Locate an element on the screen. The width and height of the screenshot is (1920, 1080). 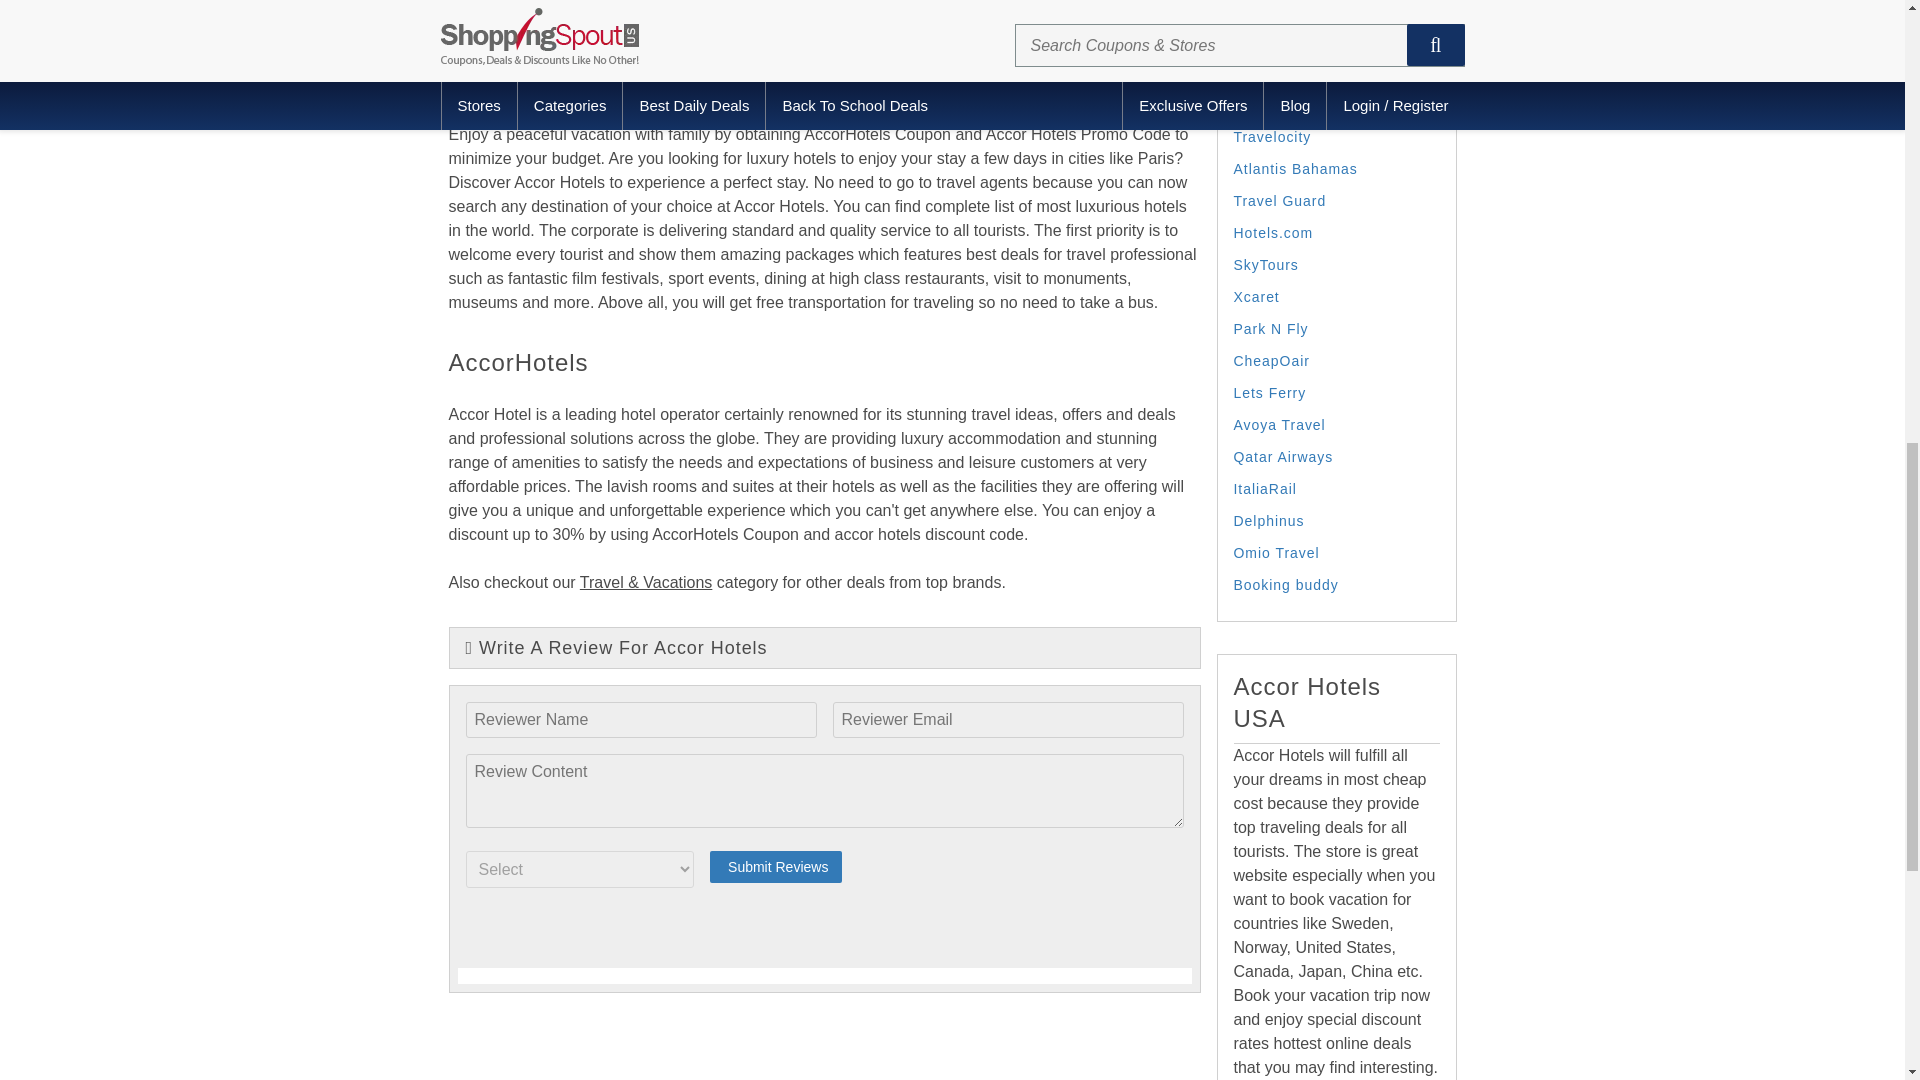
CheapOair is located at coordinates (1272, 361).